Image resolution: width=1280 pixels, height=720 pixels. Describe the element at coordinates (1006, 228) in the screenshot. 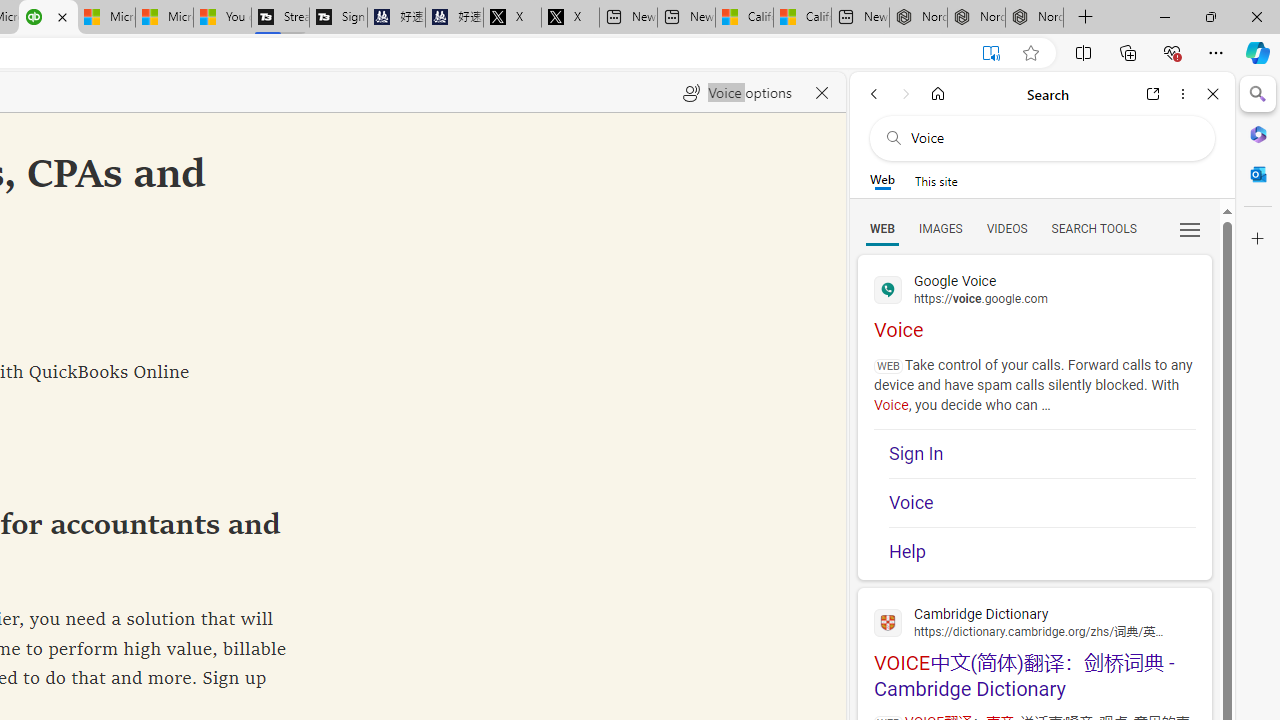

I see `Search Filter, VIDEOS` at that location.